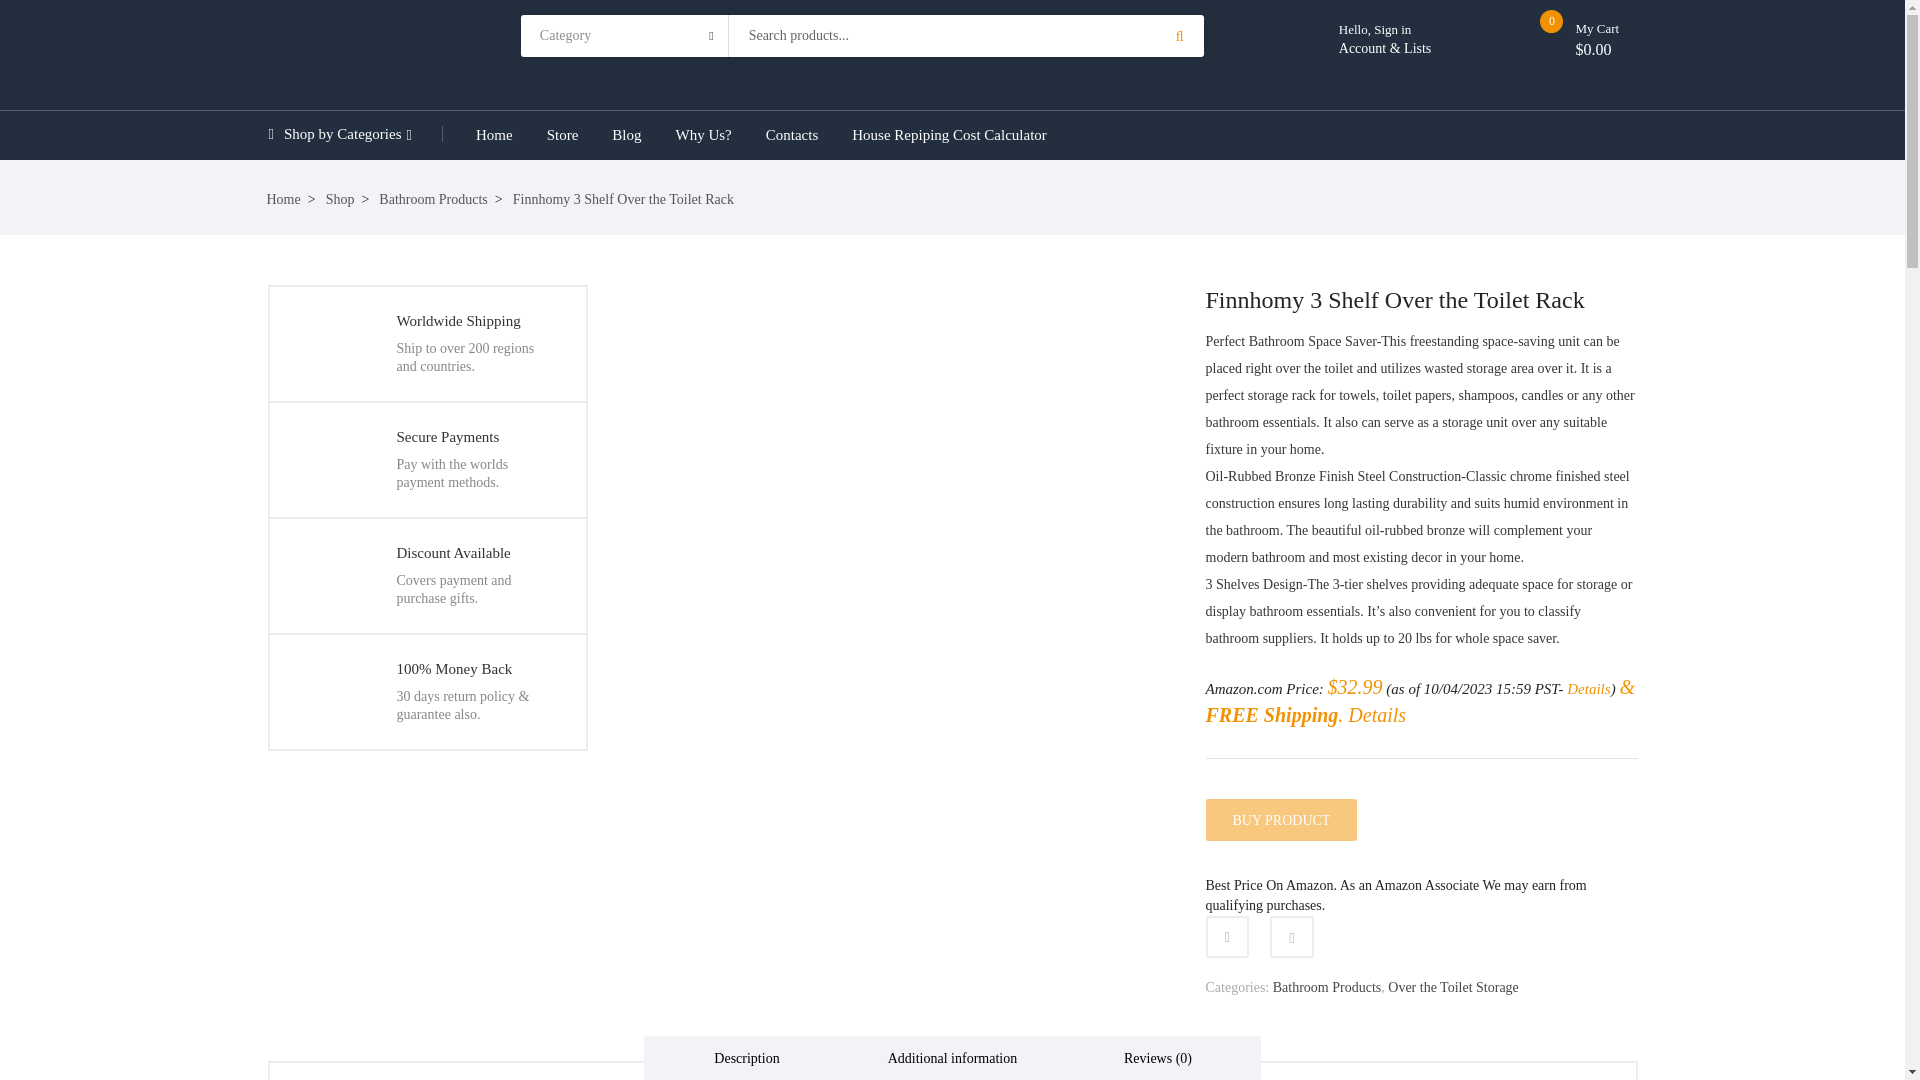 This screenshot has width=1920, height=1080. Describe the element at coordinates (1588, 688) in the screenshot. I see `Details` at that location.